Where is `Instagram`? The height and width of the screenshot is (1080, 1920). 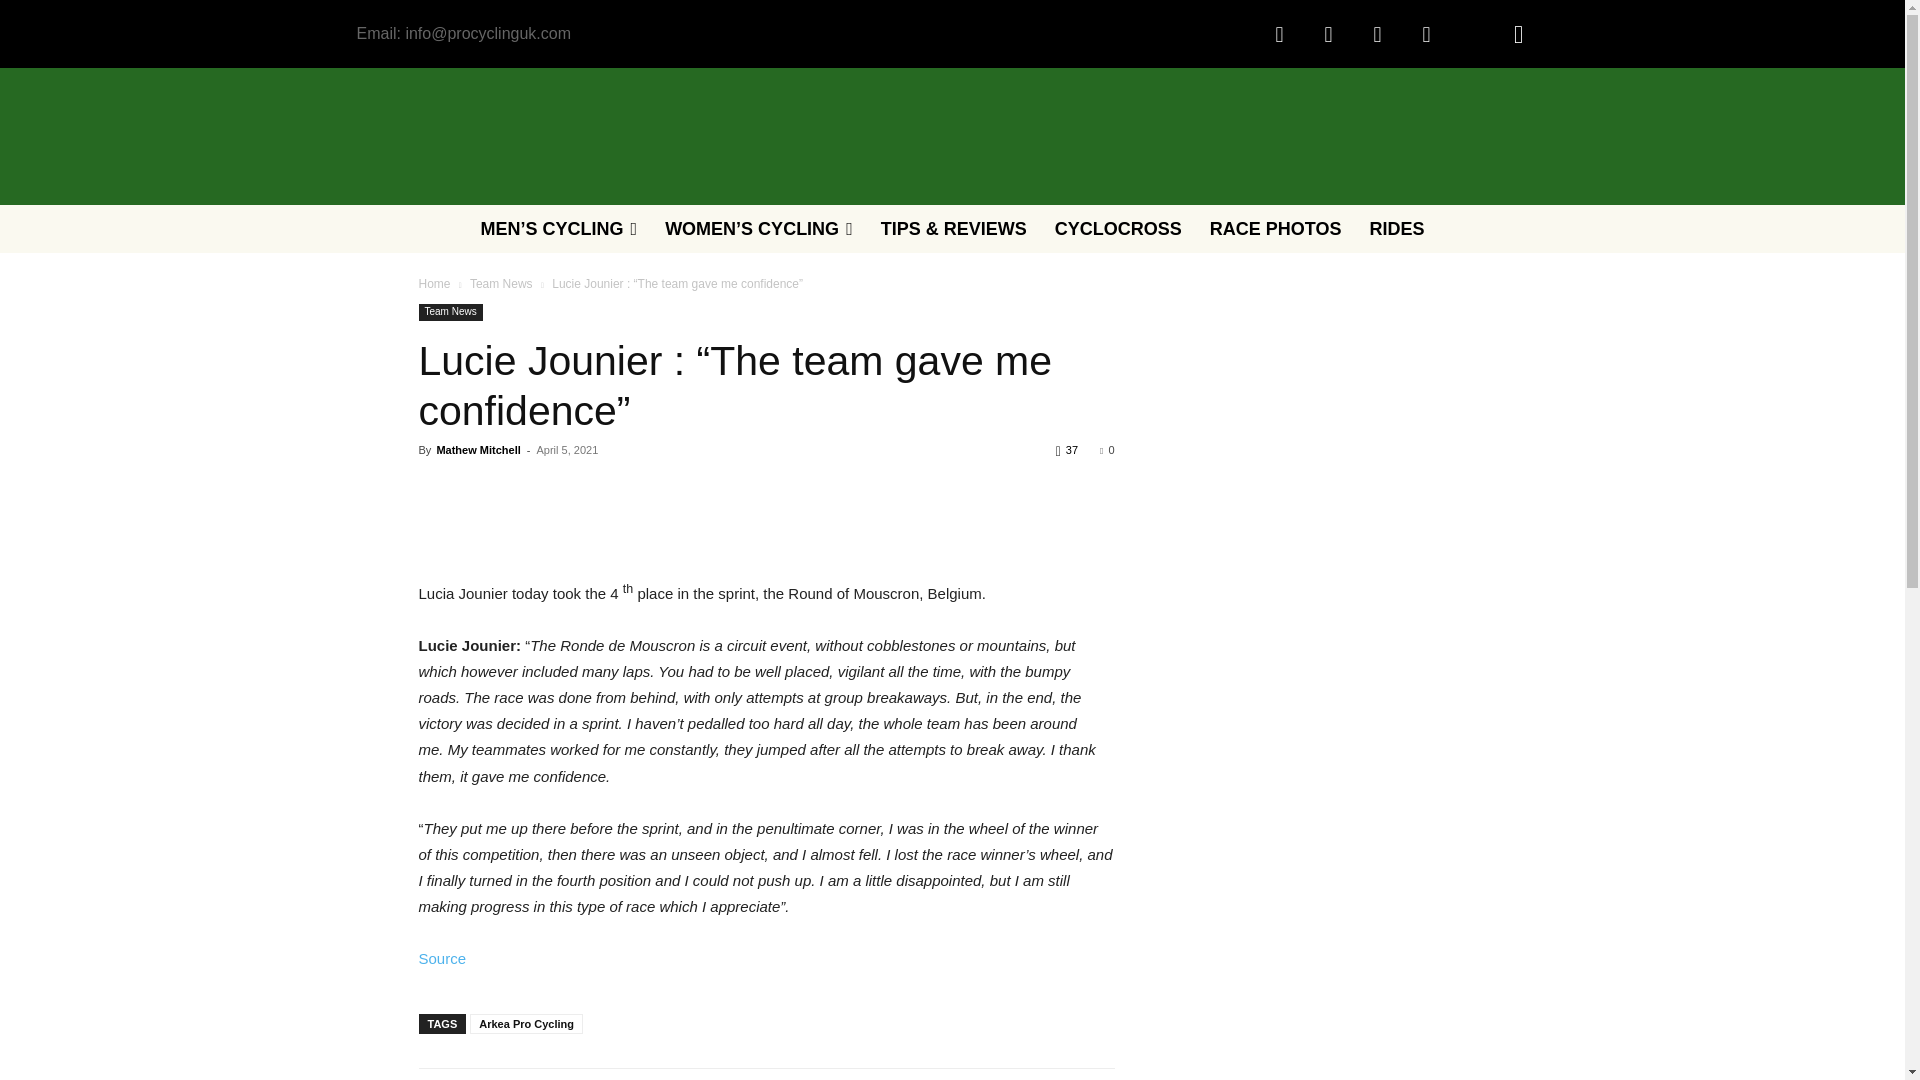
Instagram is located at coordinates (1327, 34).